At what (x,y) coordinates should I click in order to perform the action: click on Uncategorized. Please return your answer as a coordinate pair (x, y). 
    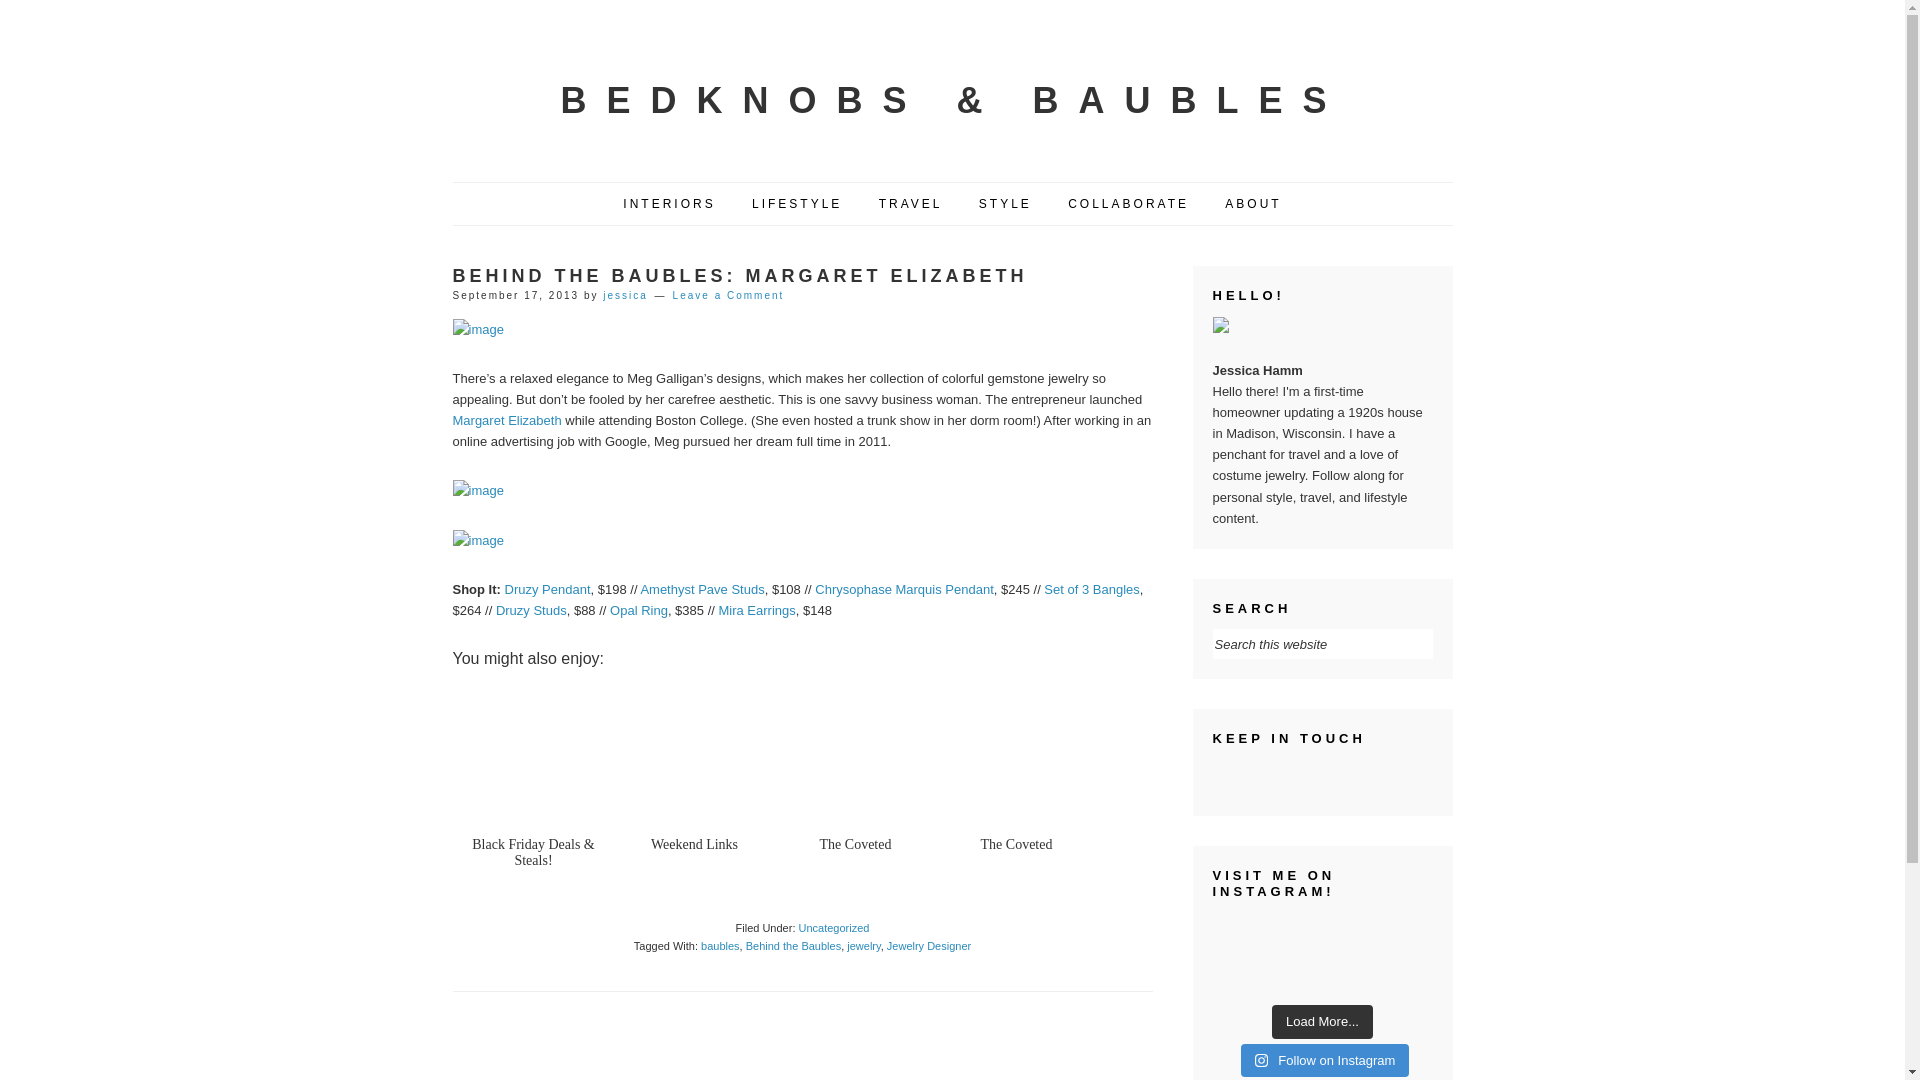
    Looking at the image, I should click on (834, 928).